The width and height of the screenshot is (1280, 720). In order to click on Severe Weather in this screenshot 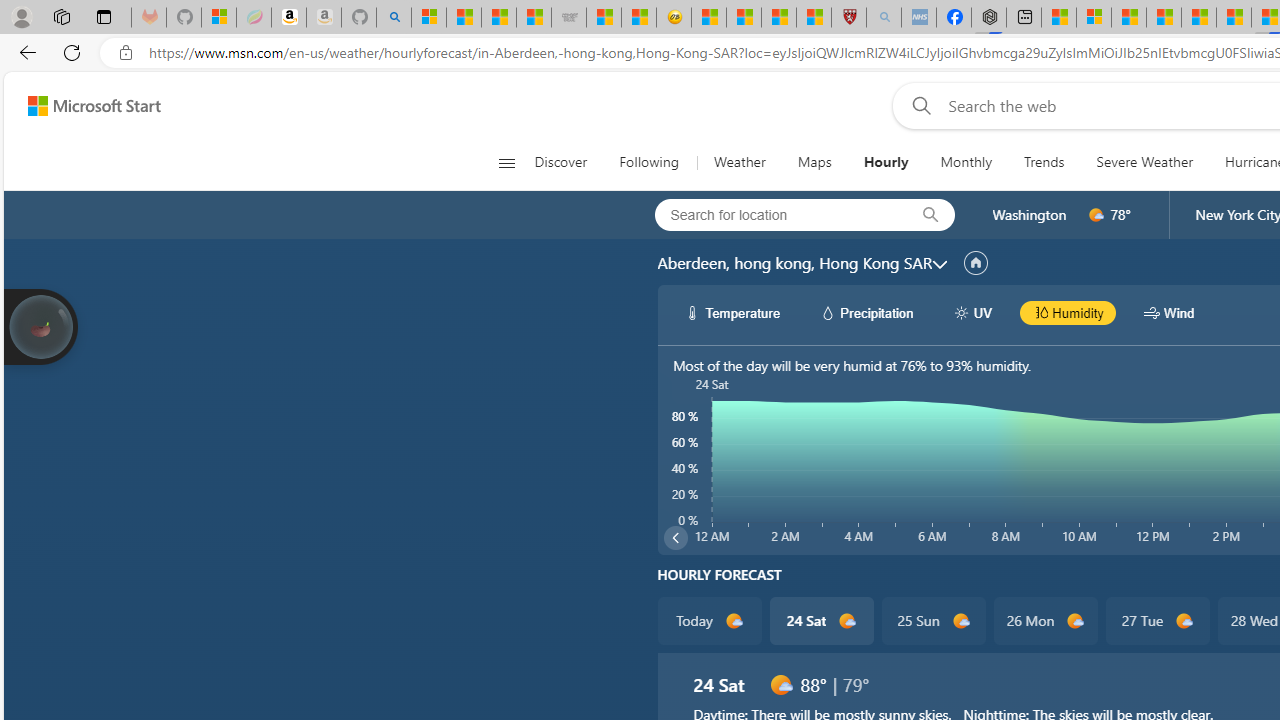, I will do `click(1144, 162)`.